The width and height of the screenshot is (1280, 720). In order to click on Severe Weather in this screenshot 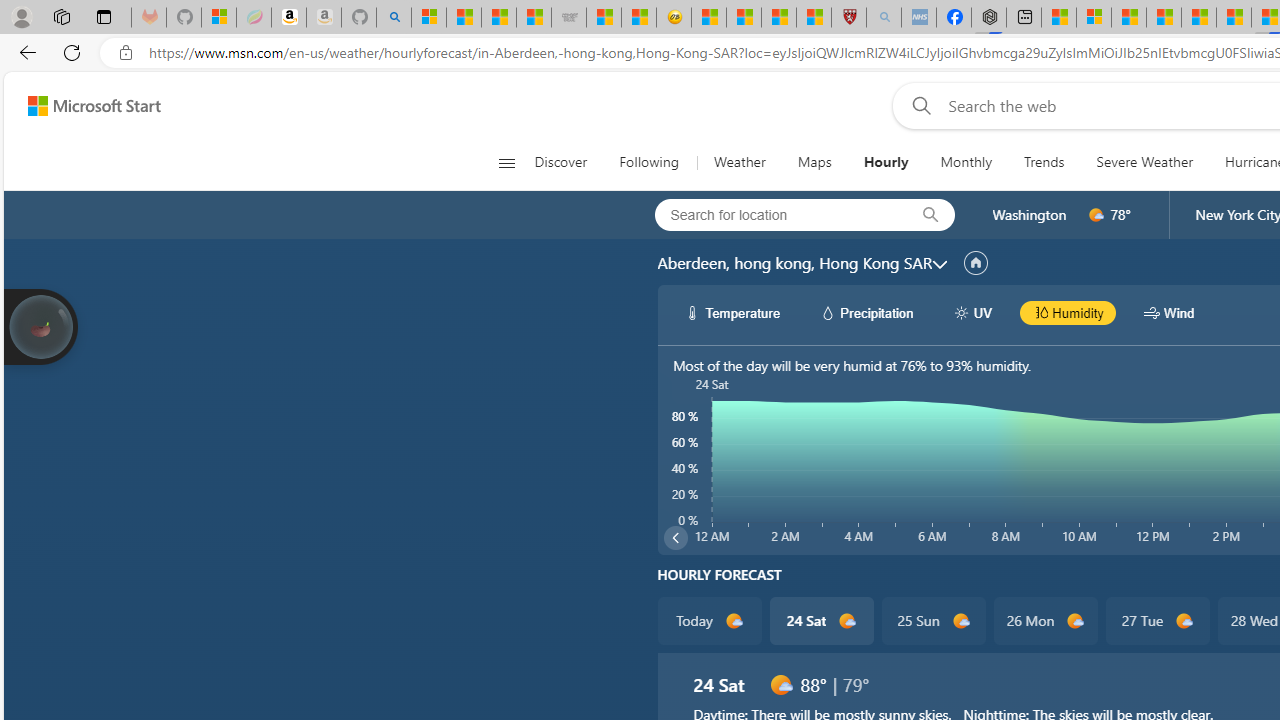, I will do `click(1144, 162)`.